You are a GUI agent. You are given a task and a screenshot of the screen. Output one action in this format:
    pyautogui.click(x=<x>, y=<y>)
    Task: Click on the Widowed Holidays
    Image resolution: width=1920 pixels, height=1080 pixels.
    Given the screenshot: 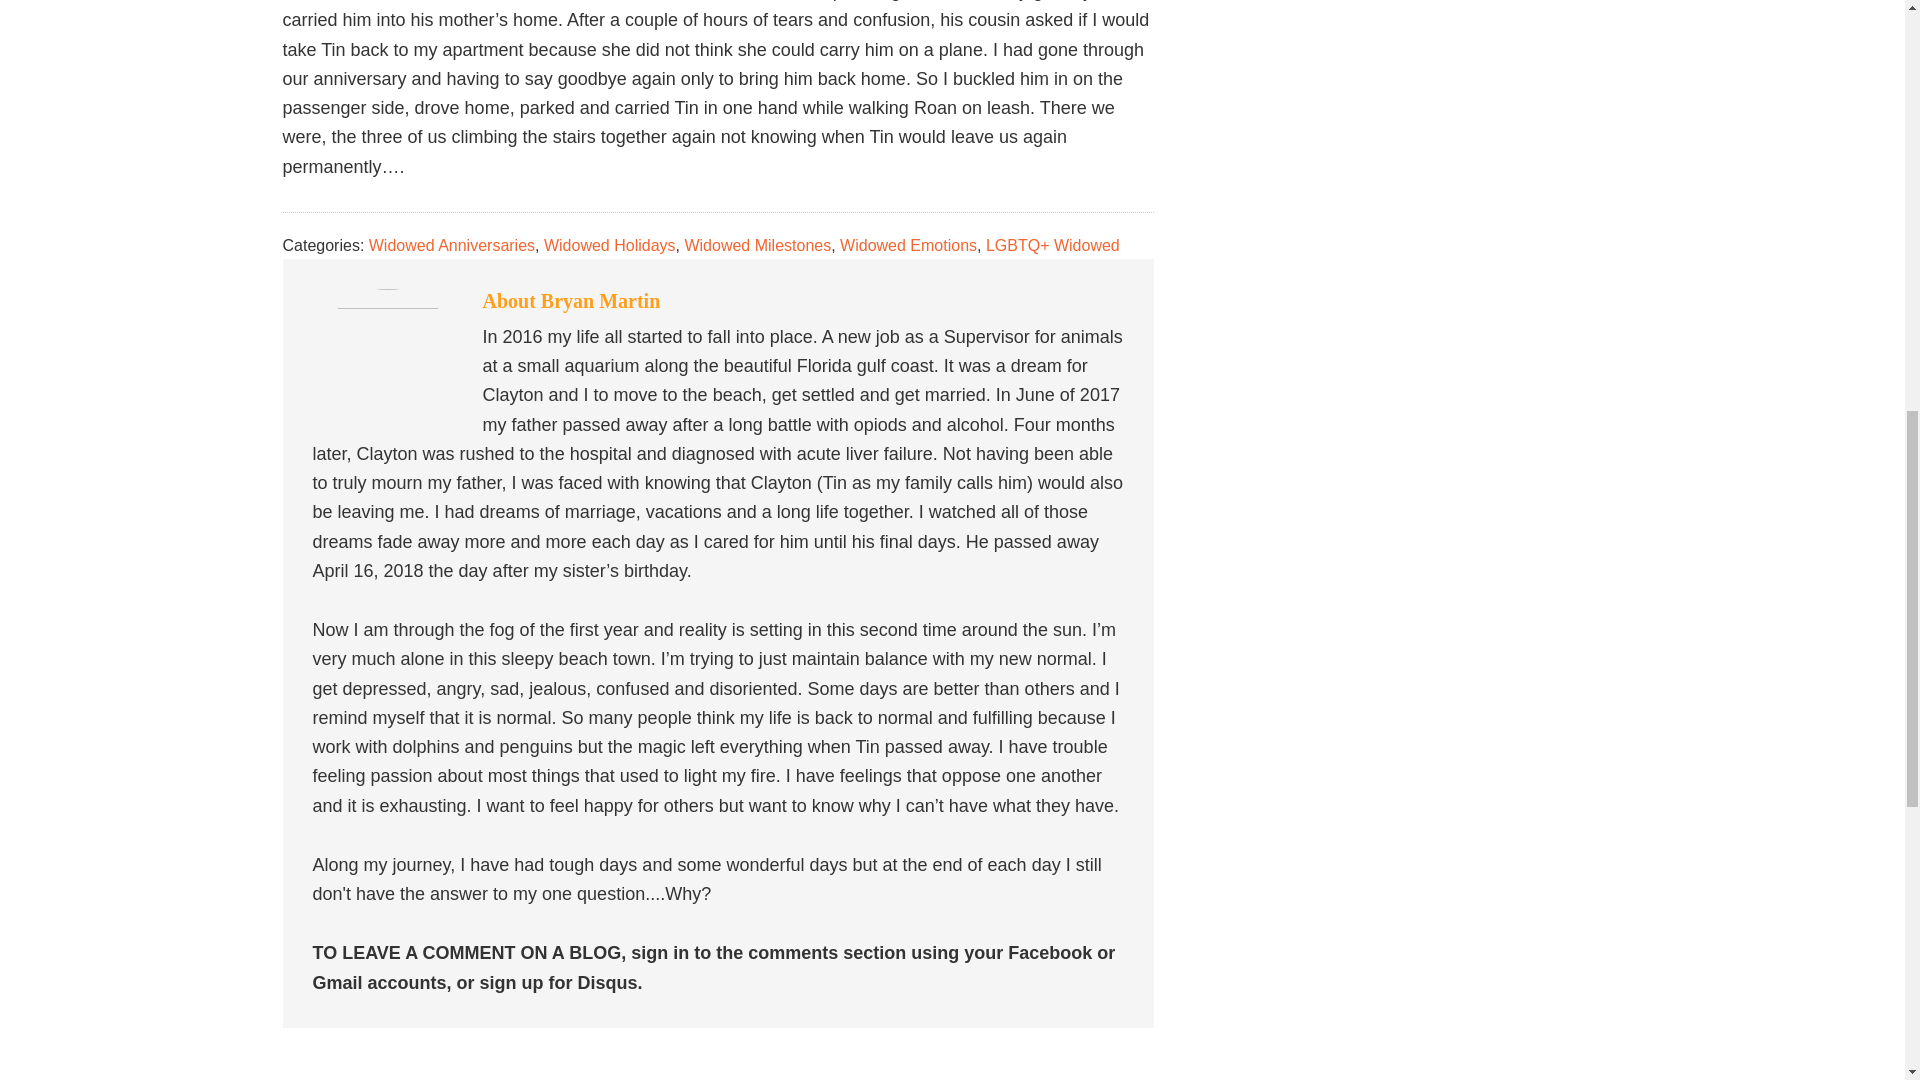 What is the action you would take?
    pyautogui.click(x=609, y=244)
    